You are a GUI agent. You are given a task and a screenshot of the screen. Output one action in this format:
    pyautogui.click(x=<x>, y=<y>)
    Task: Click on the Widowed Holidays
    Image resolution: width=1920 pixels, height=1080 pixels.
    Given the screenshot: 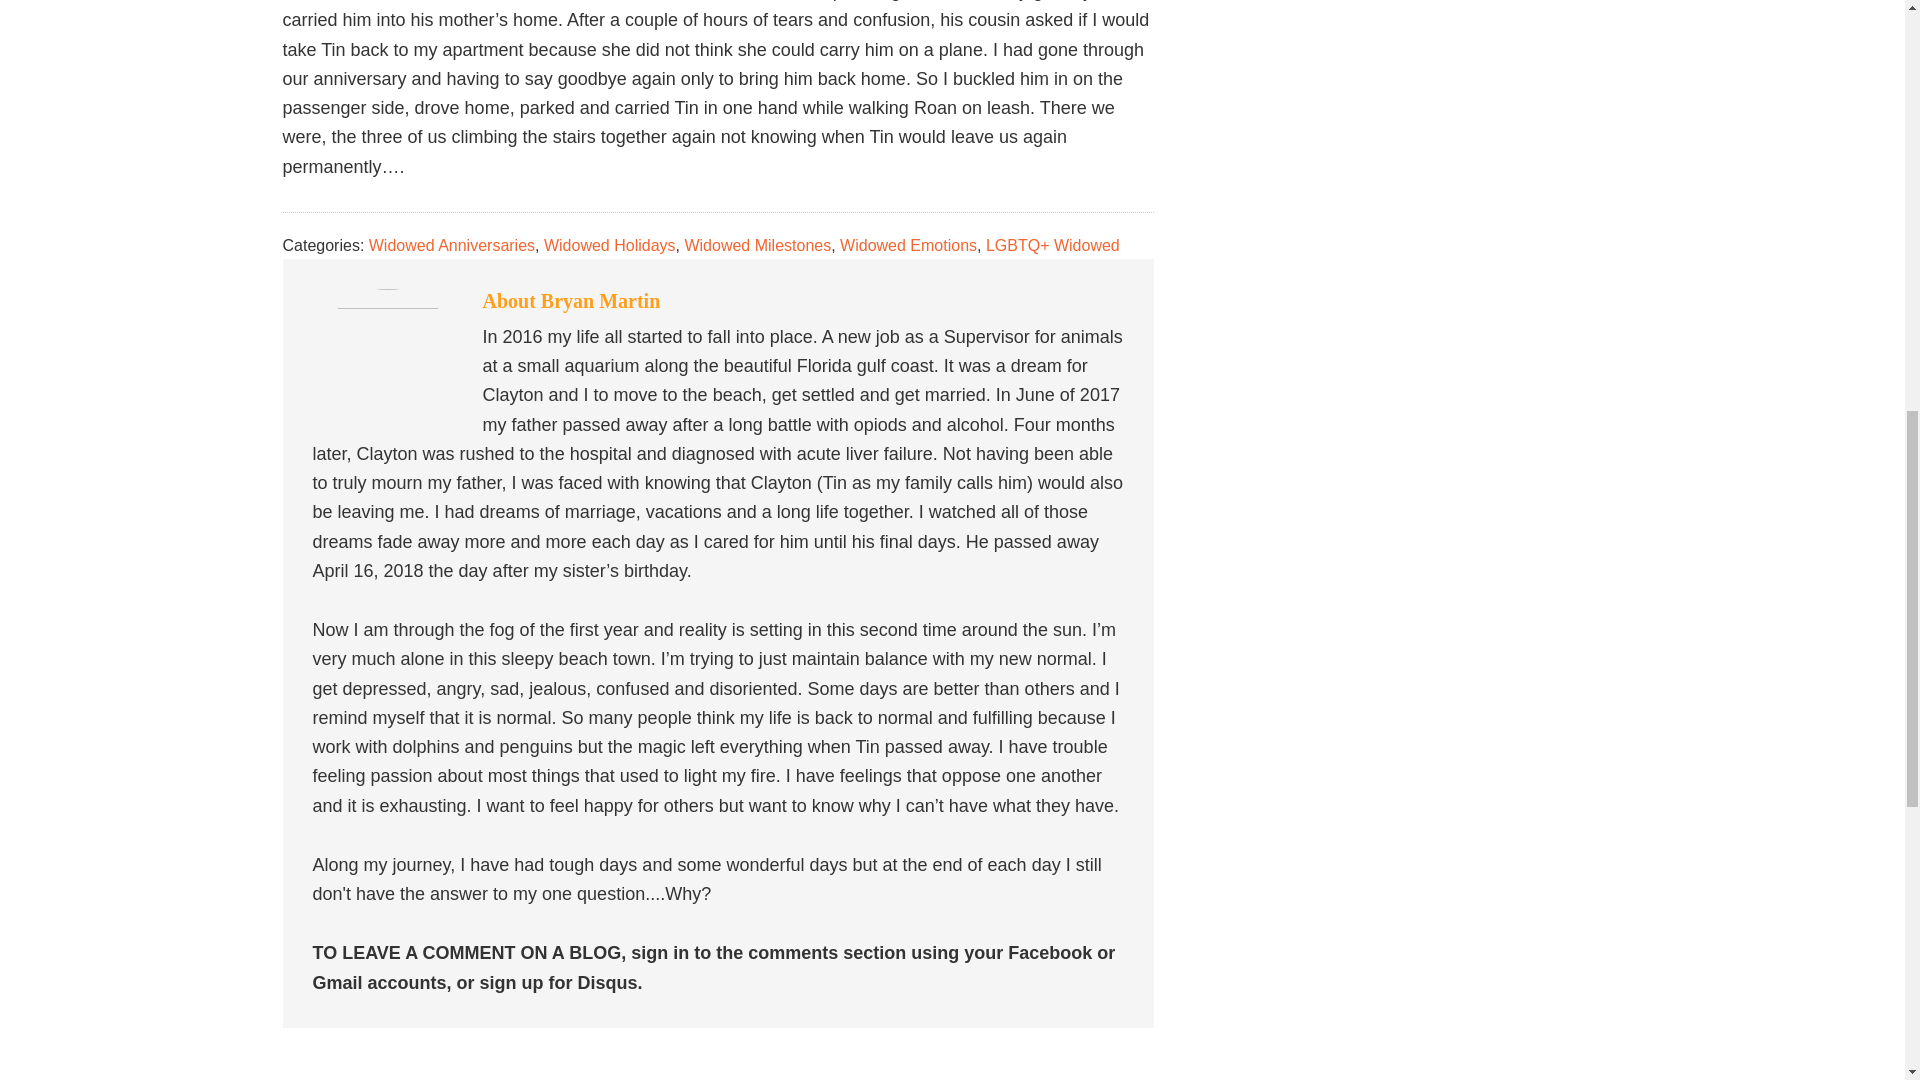 What is the action you would take?
    pyautogui.click(x=609, y=244)
    